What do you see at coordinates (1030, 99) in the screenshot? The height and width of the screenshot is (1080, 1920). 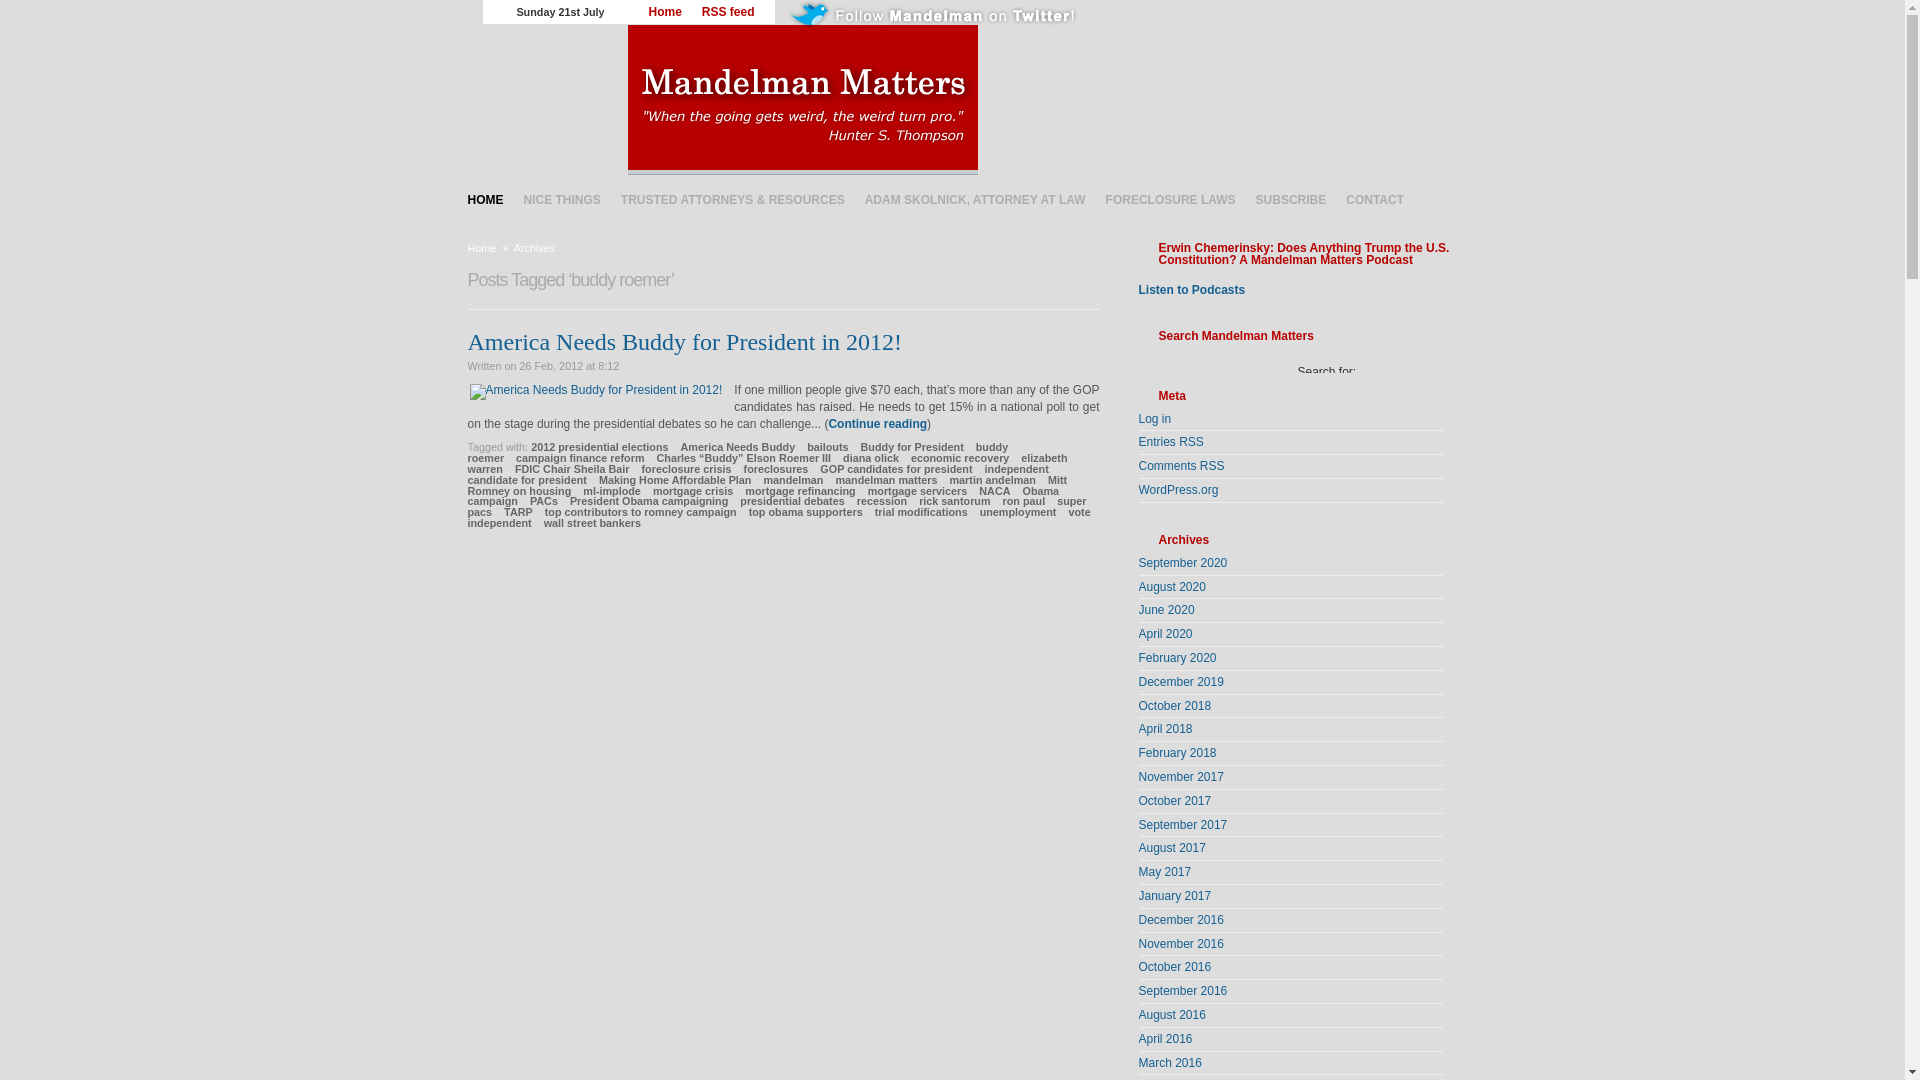 I see `Mandelman Matters` at bounding box center [1030, 99].